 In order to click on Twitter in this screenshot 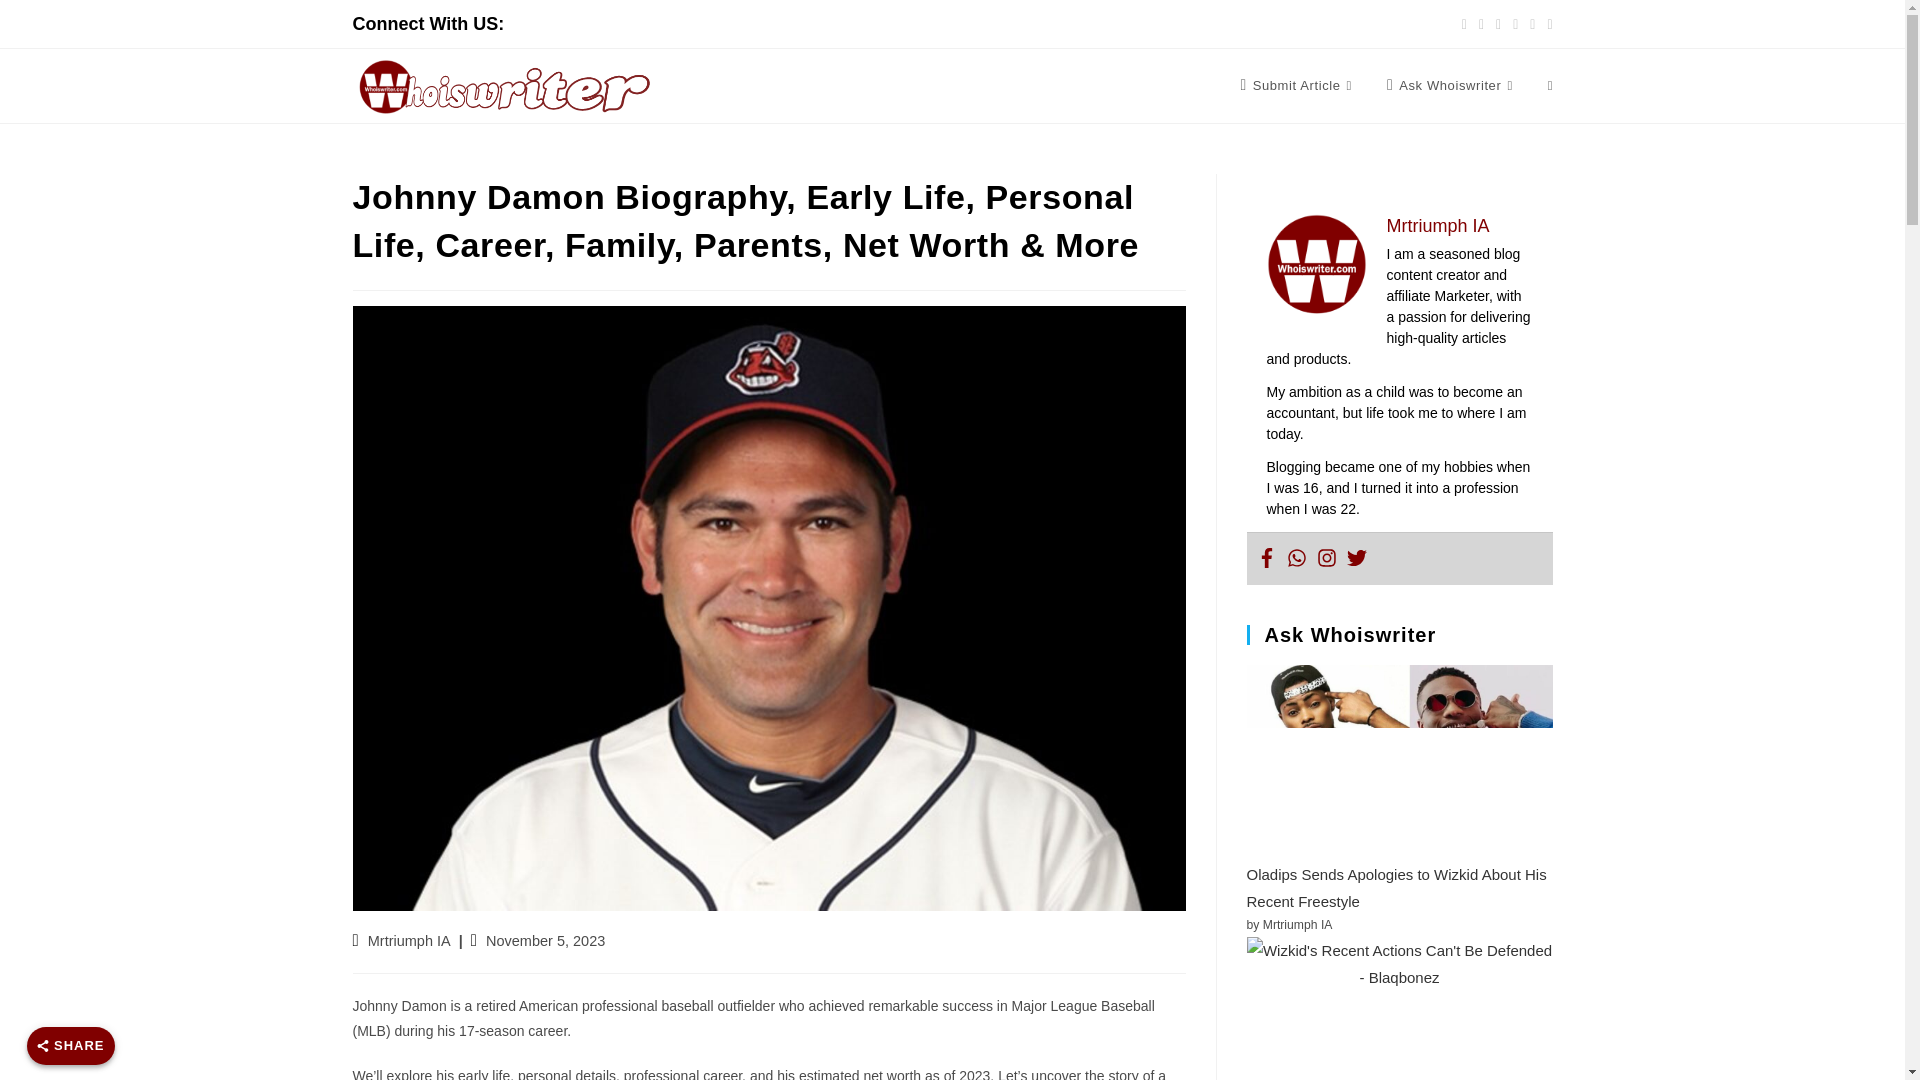, I will do `click(1355, 558)`.